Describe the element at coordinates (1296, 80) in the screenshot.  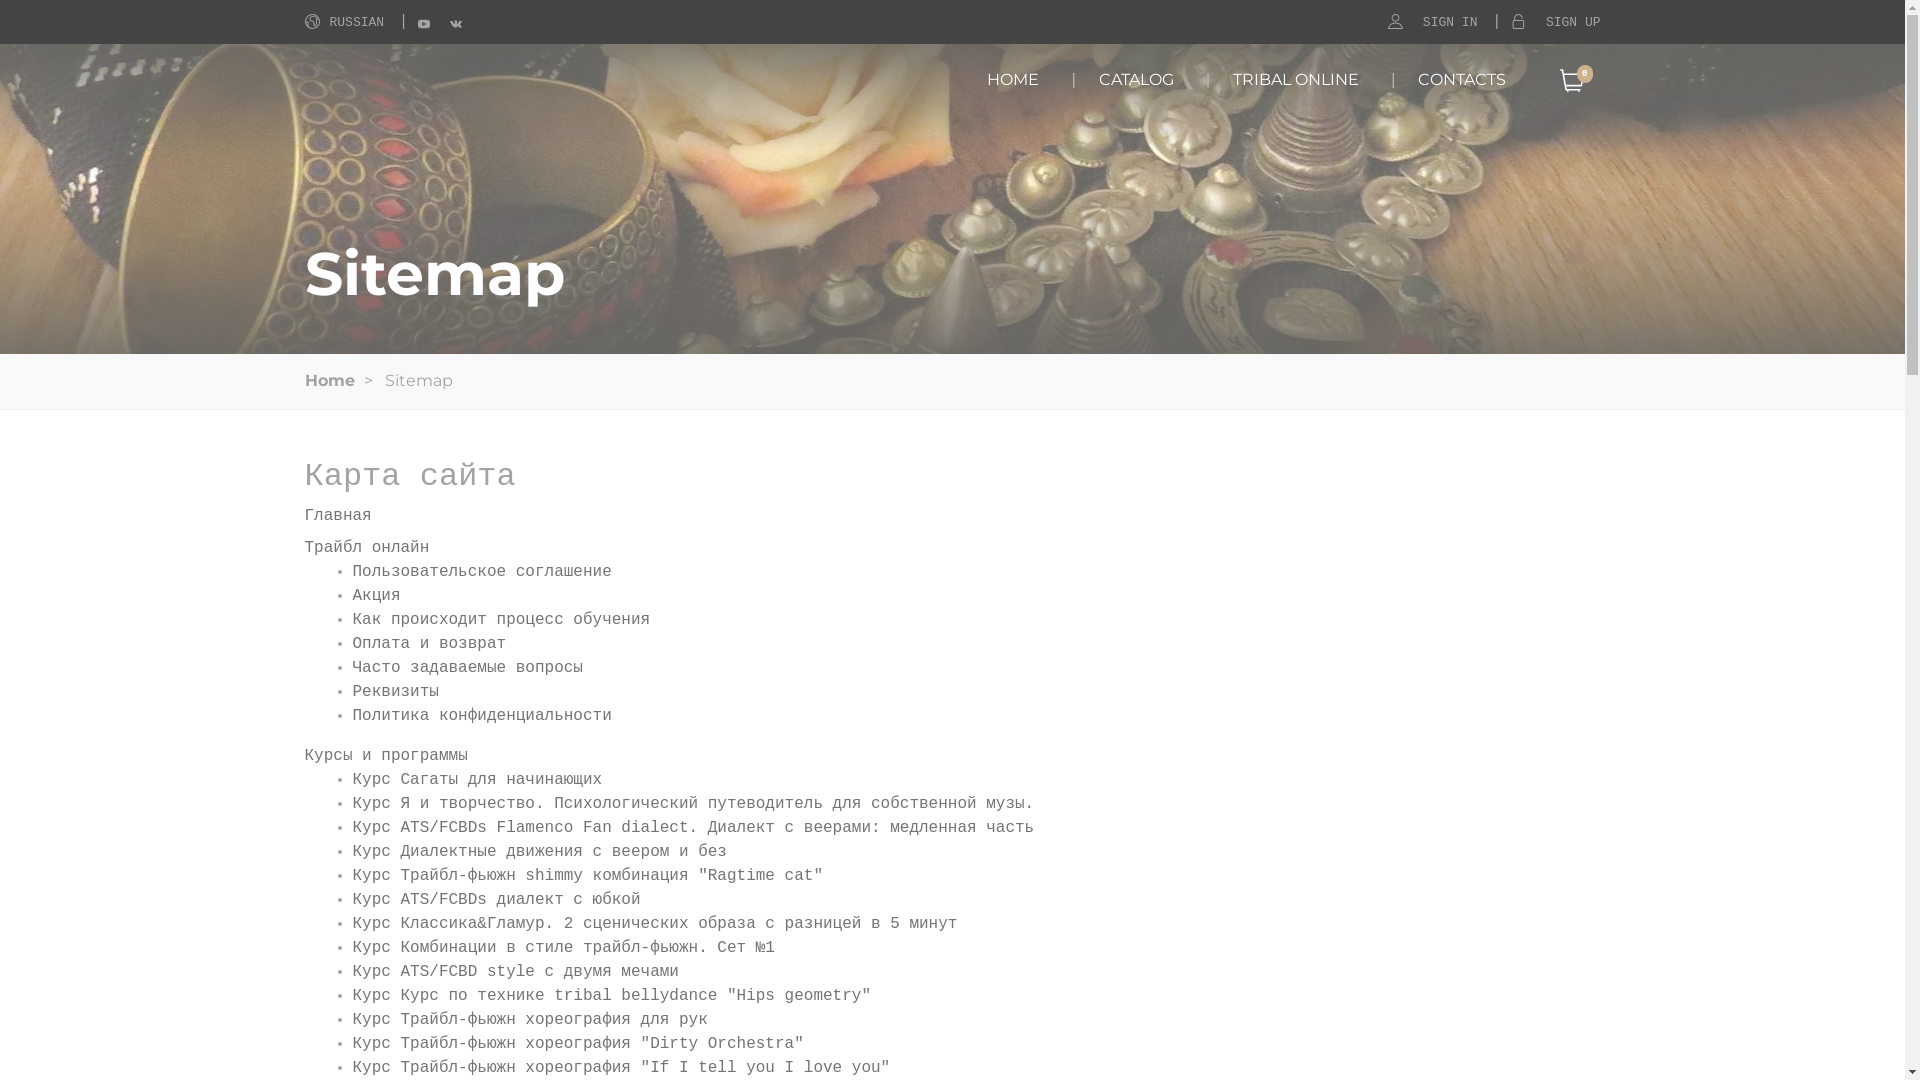
I see `TRIBAL ONLINE` at that location.